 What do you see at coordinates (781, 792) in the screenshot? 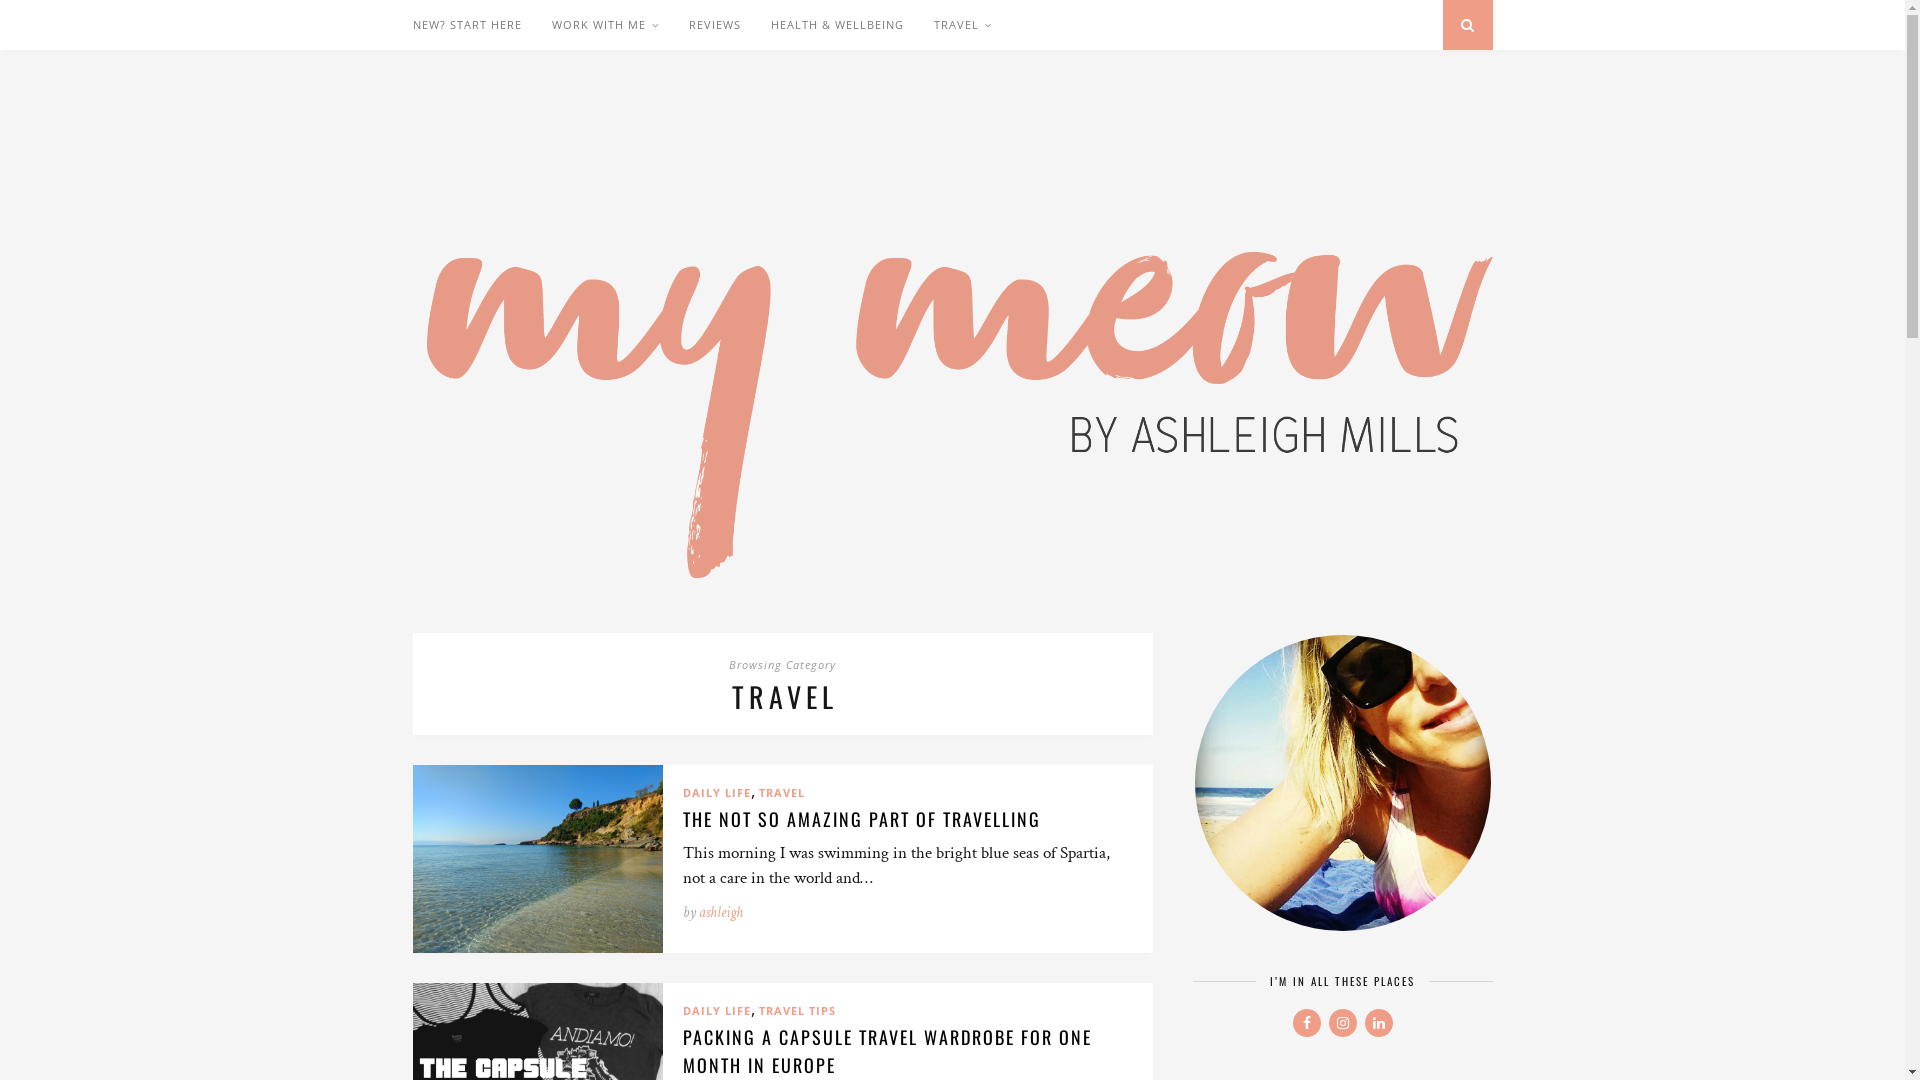
I see `TRAVEL` at bounding box center [781, 792].